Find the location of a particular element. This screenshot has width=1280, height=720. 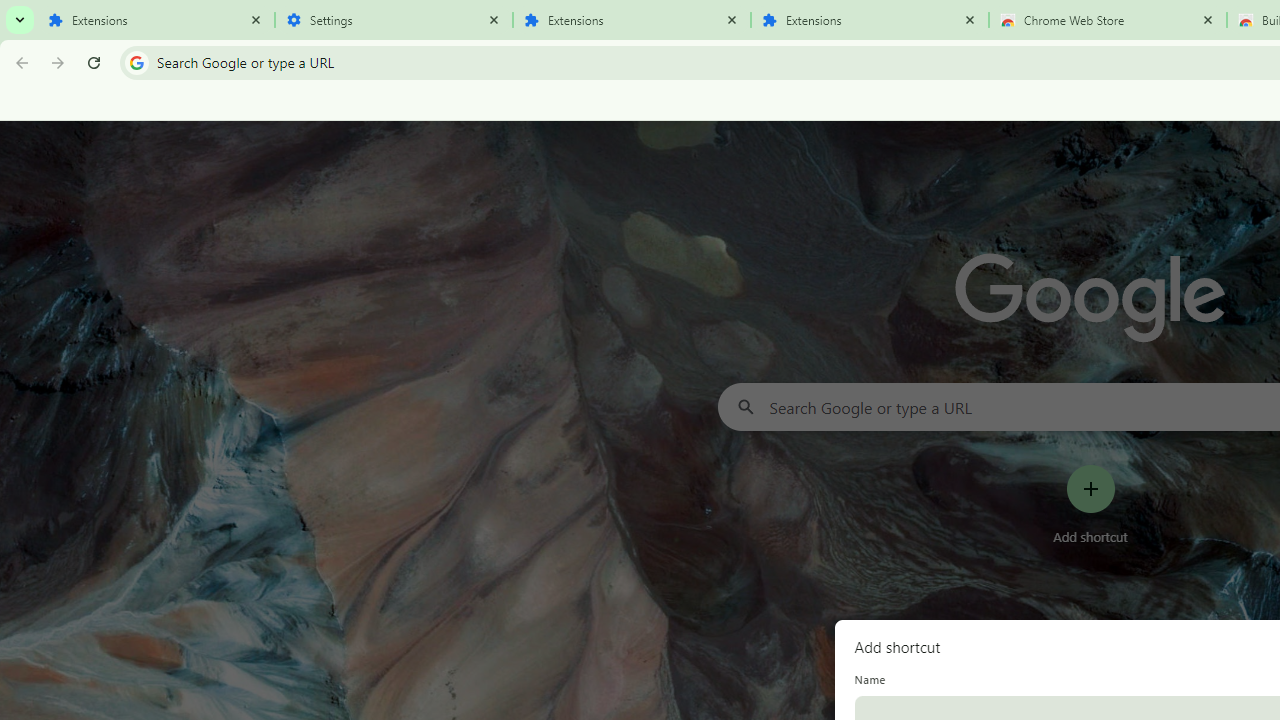

Chrome Web Store is located at coordinates (1108, 20).